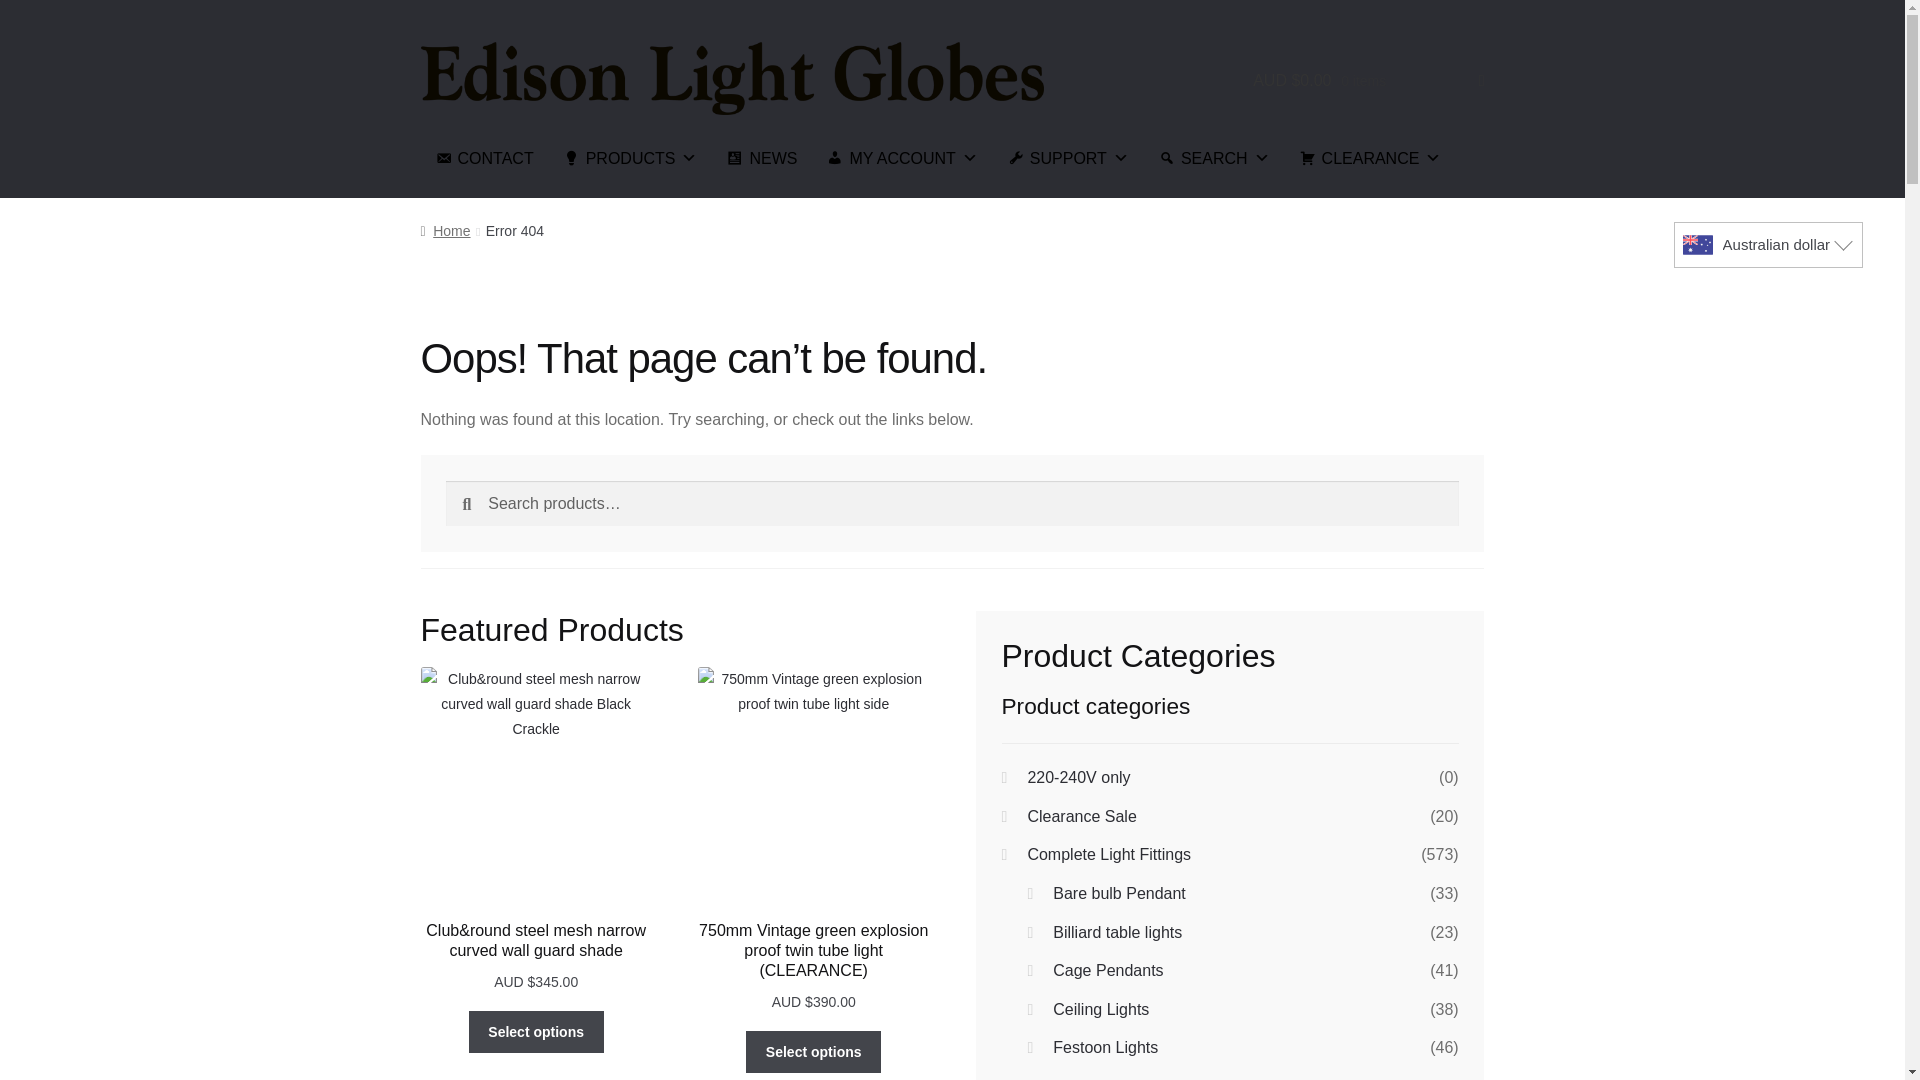  Describe the element at coordinates (630, 158) in the screenshot. I see `PRODUCTS` at that location.